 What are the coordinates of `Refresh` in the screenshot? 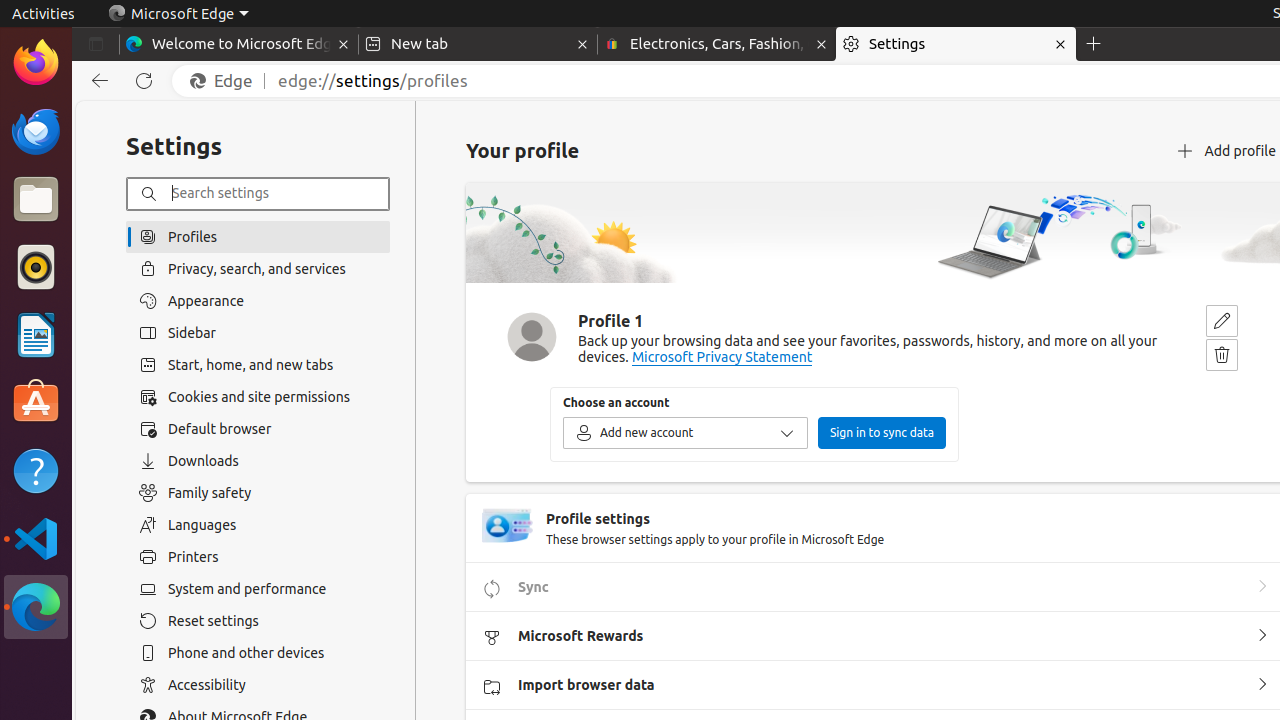 It's located at (144, 81).